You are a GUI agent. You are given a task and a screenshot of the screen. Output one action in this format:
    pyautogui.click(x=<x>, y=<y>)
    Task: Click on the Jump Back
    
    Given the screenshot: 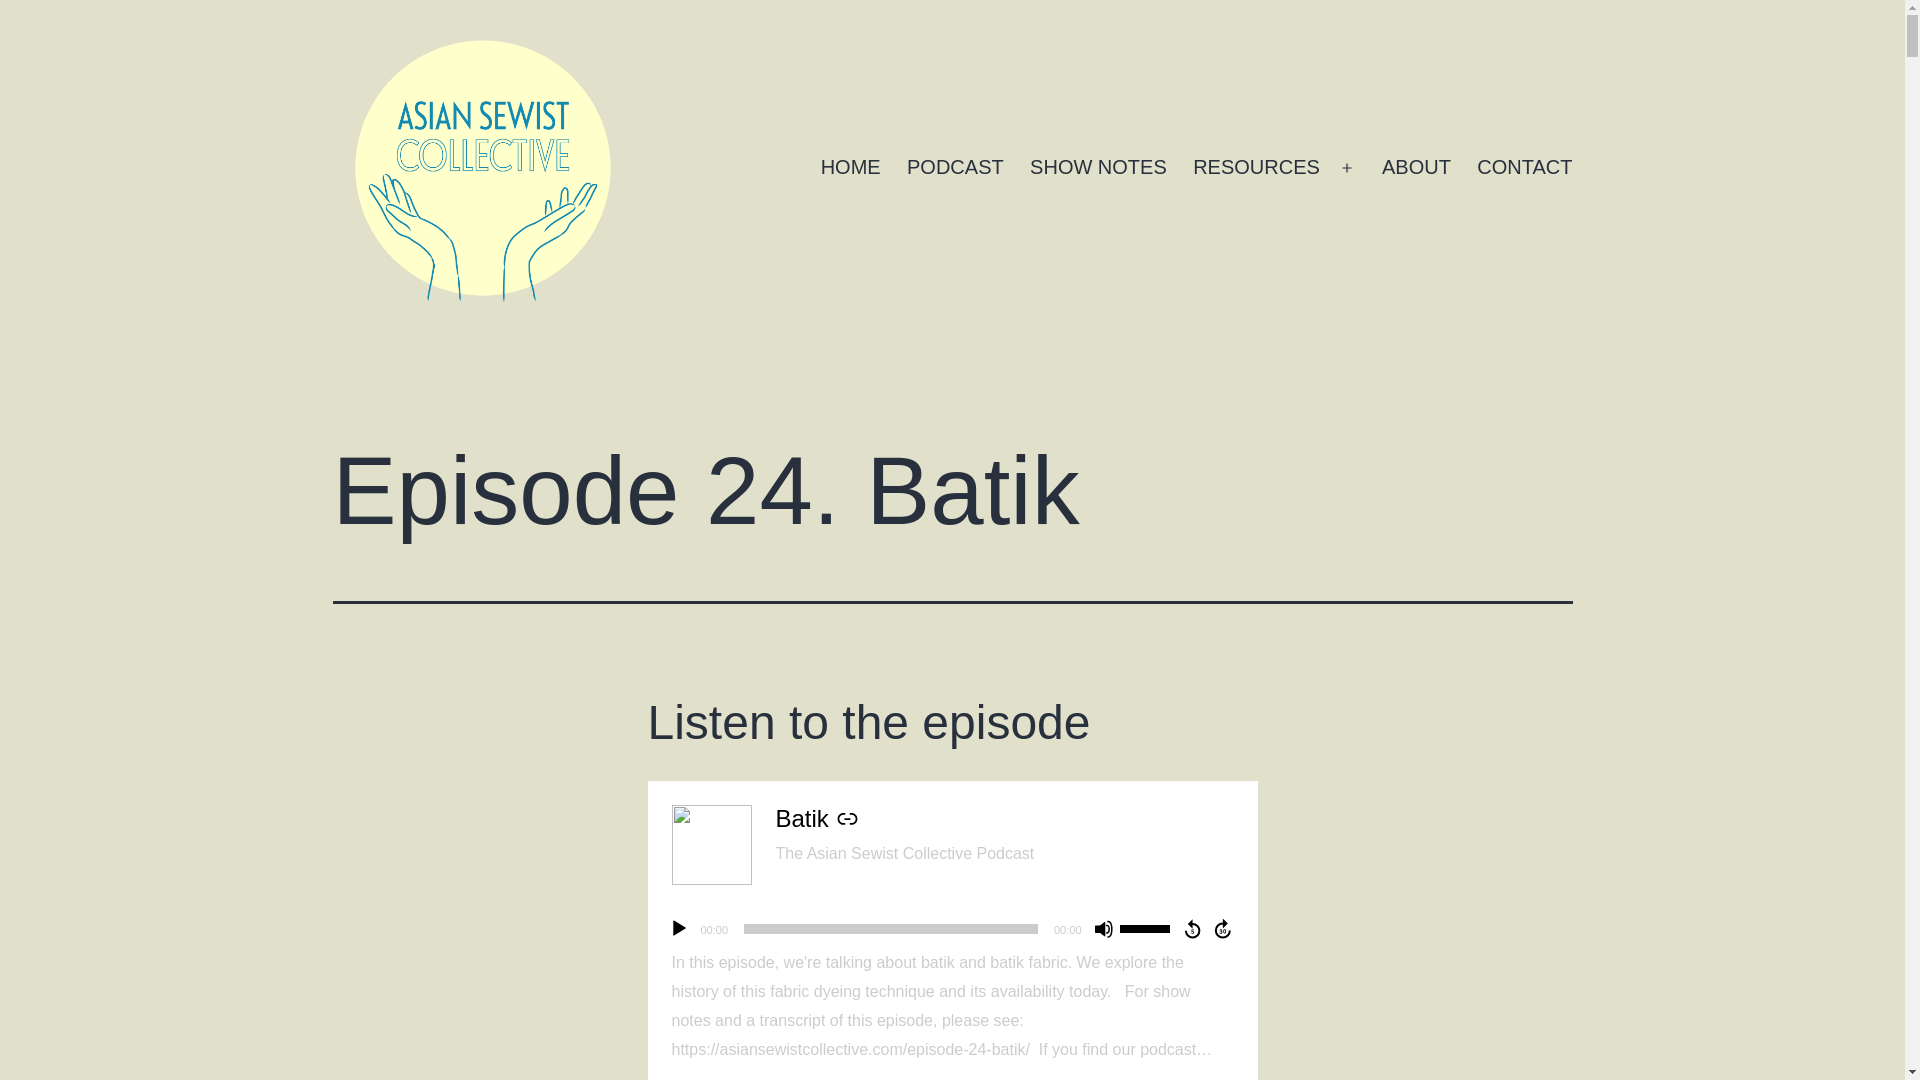 What is the action you would take?
    pyautogui.click(x=1192, y=928)
    